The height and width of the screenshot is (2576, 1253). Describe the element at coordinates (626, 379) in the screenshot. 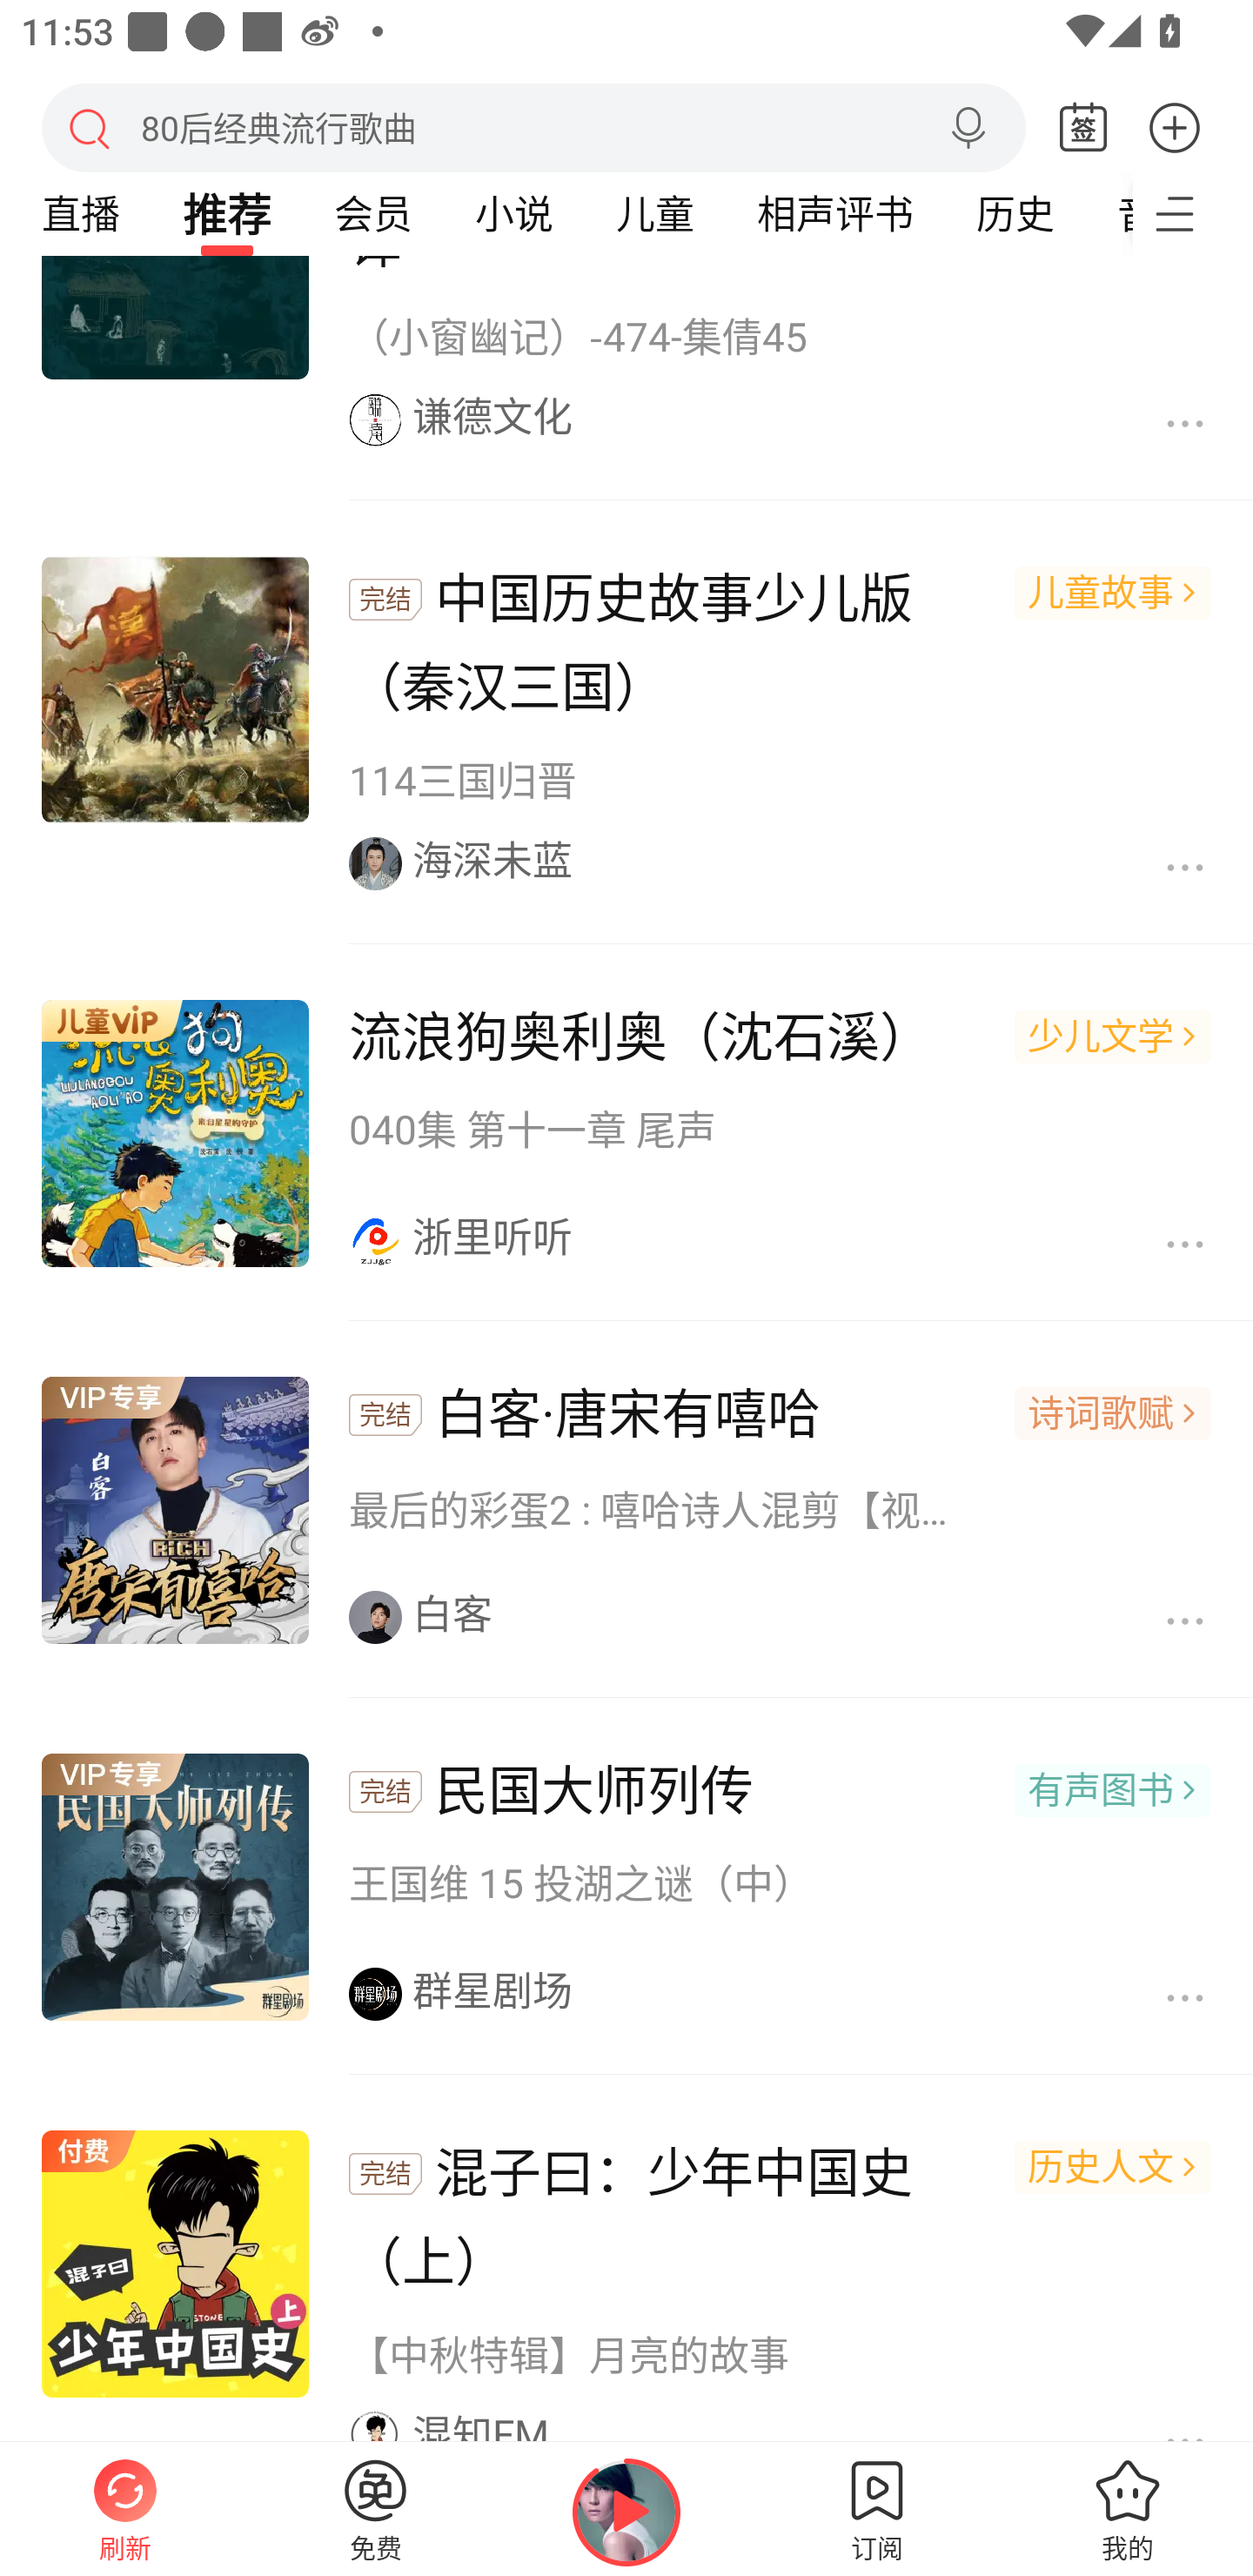

I see `完结 小窗幽记|全本全注全译 （小窗幽记）-474-集倩45 谦德文化` at that location.